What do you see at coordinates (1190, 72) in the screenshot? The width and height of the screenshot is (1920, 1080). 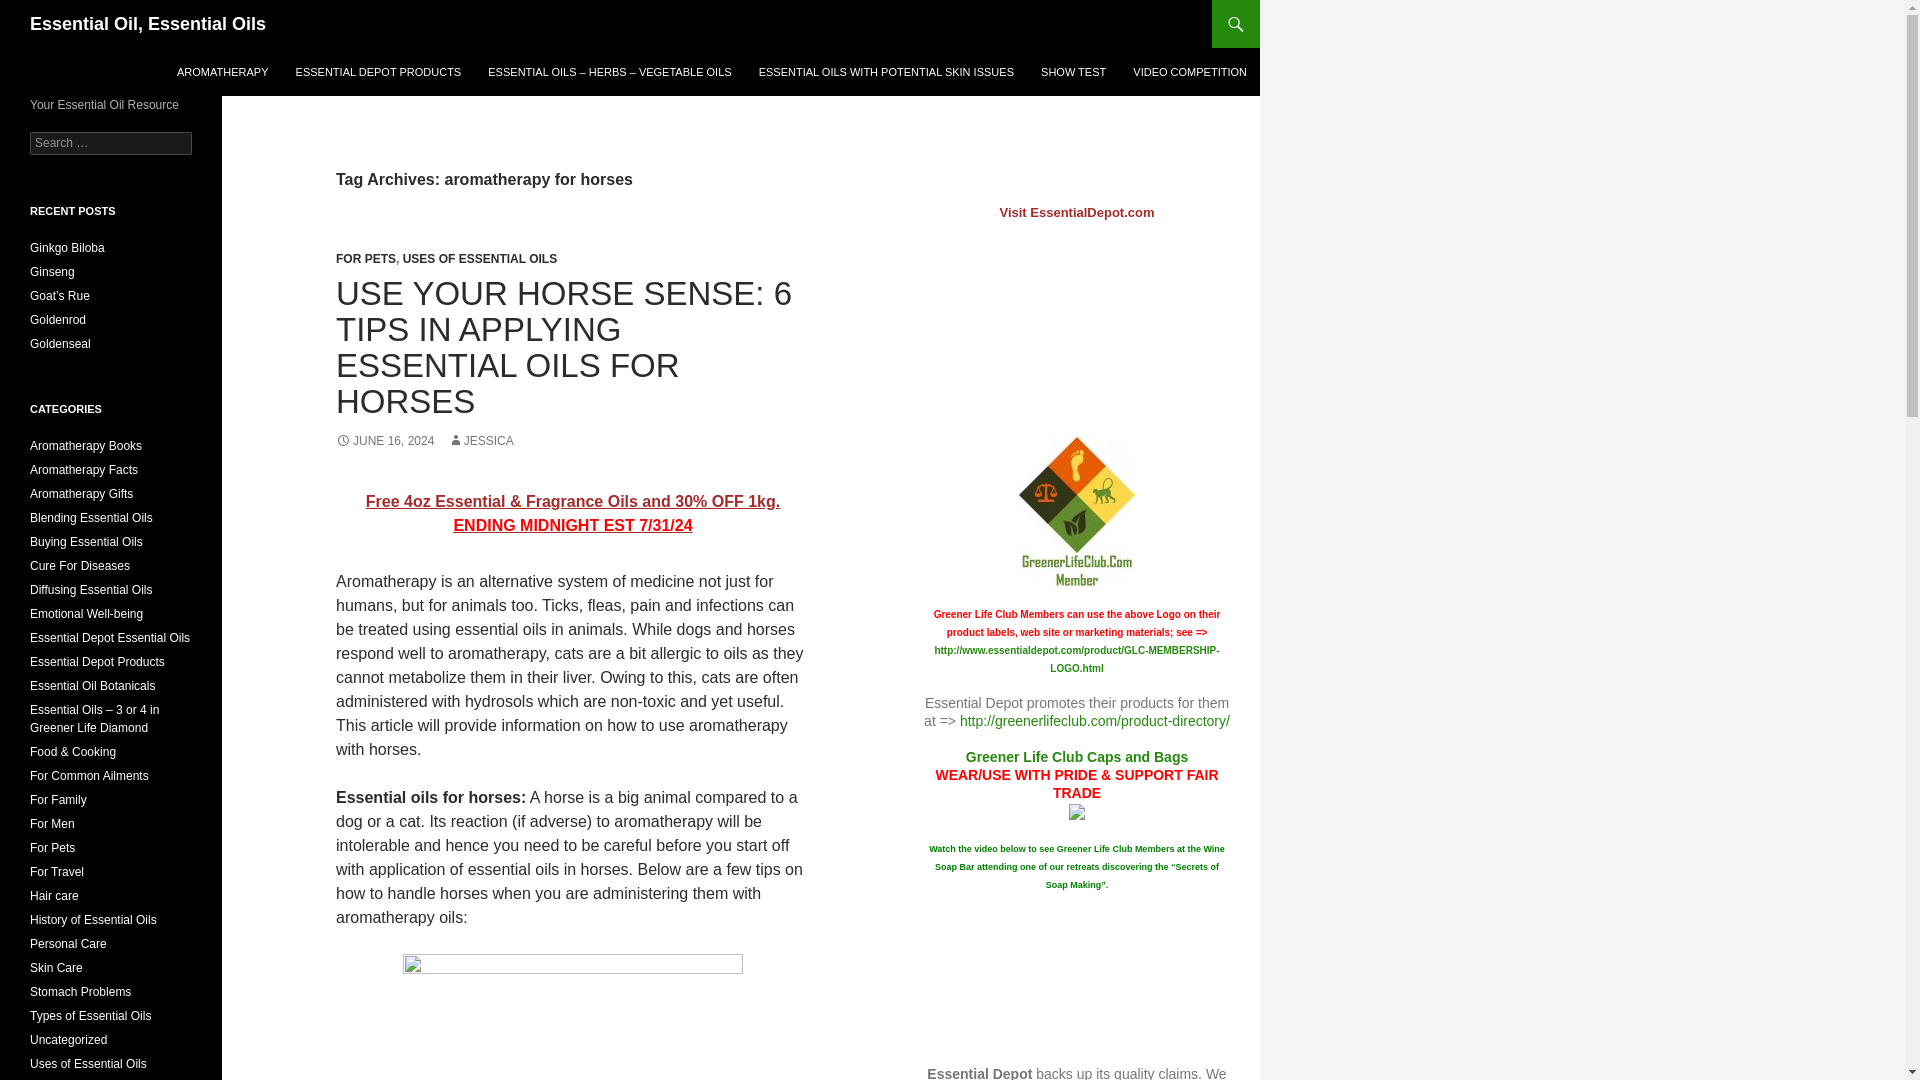 I see `VIDEO COMPETITION` at bounding box center [1190, 72].